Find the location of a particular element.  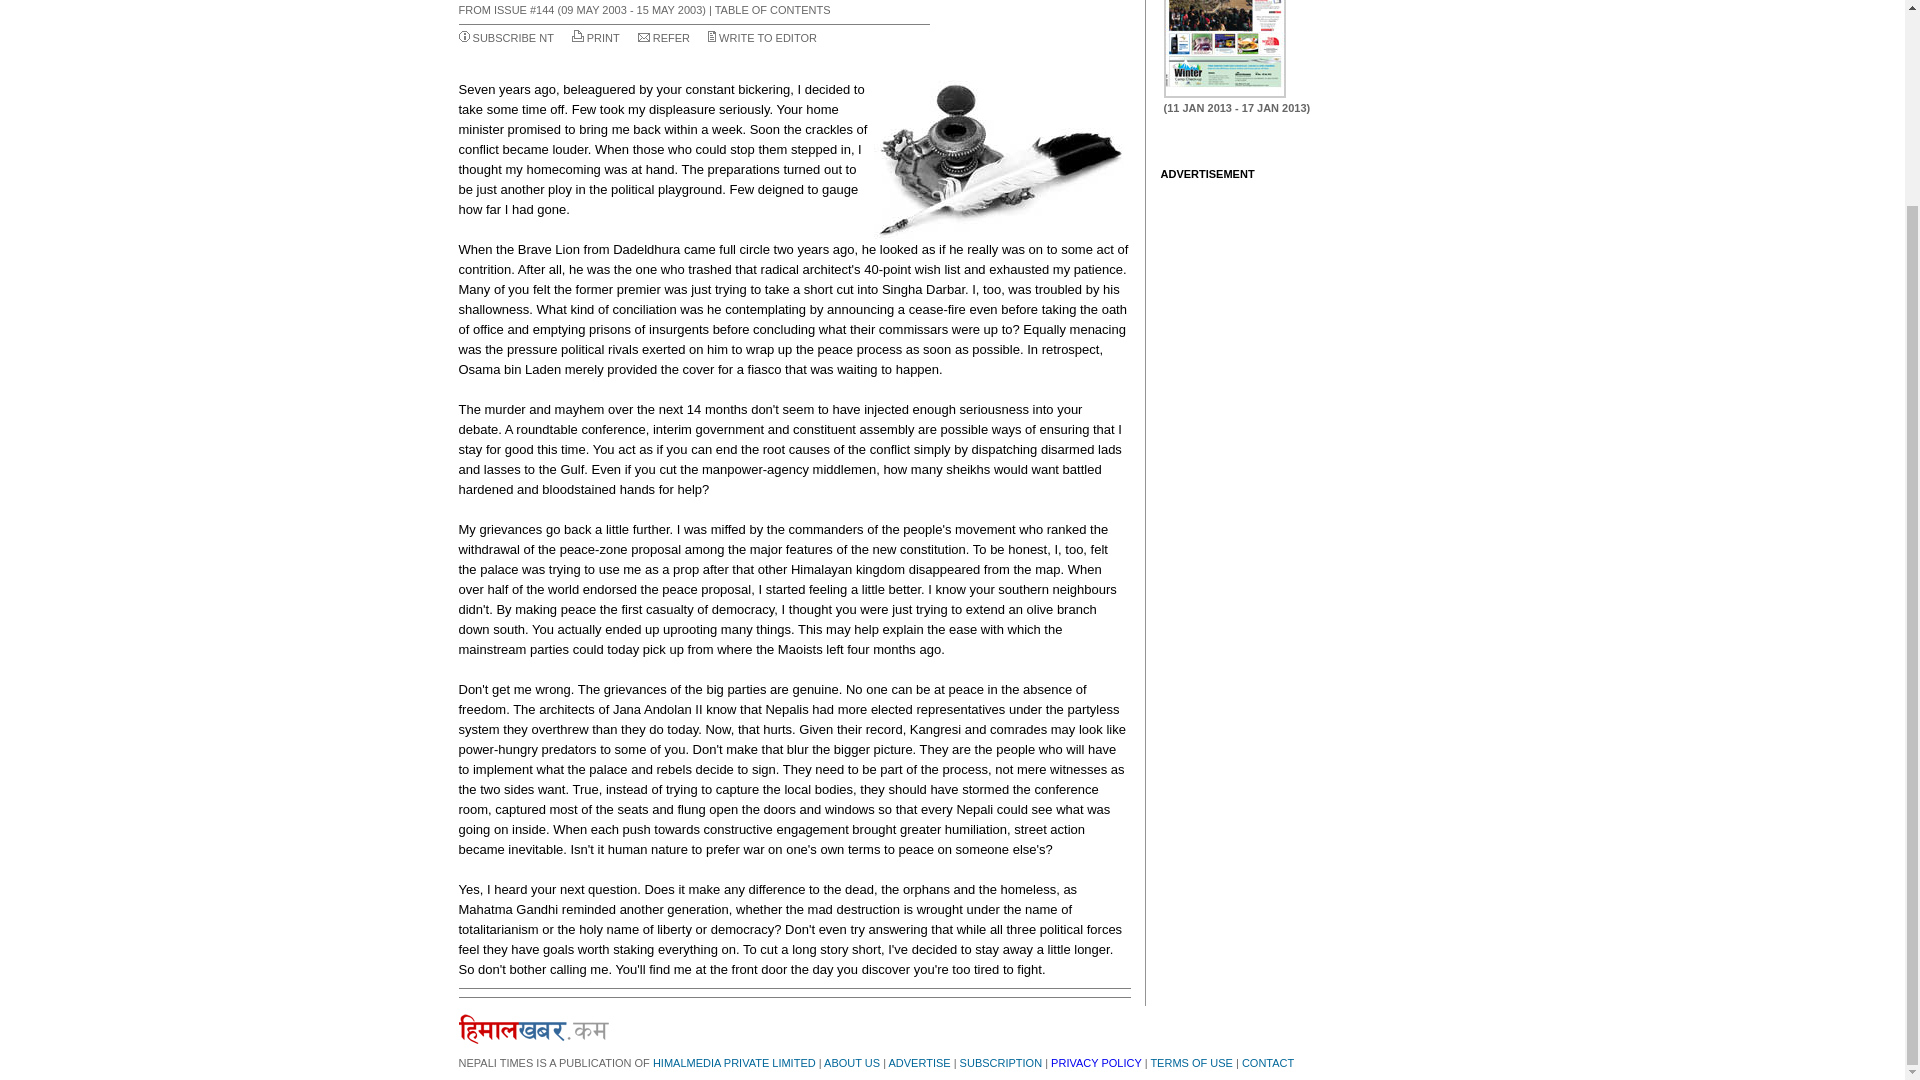

himalkhabar.com is located at coordinates (533, 1029).